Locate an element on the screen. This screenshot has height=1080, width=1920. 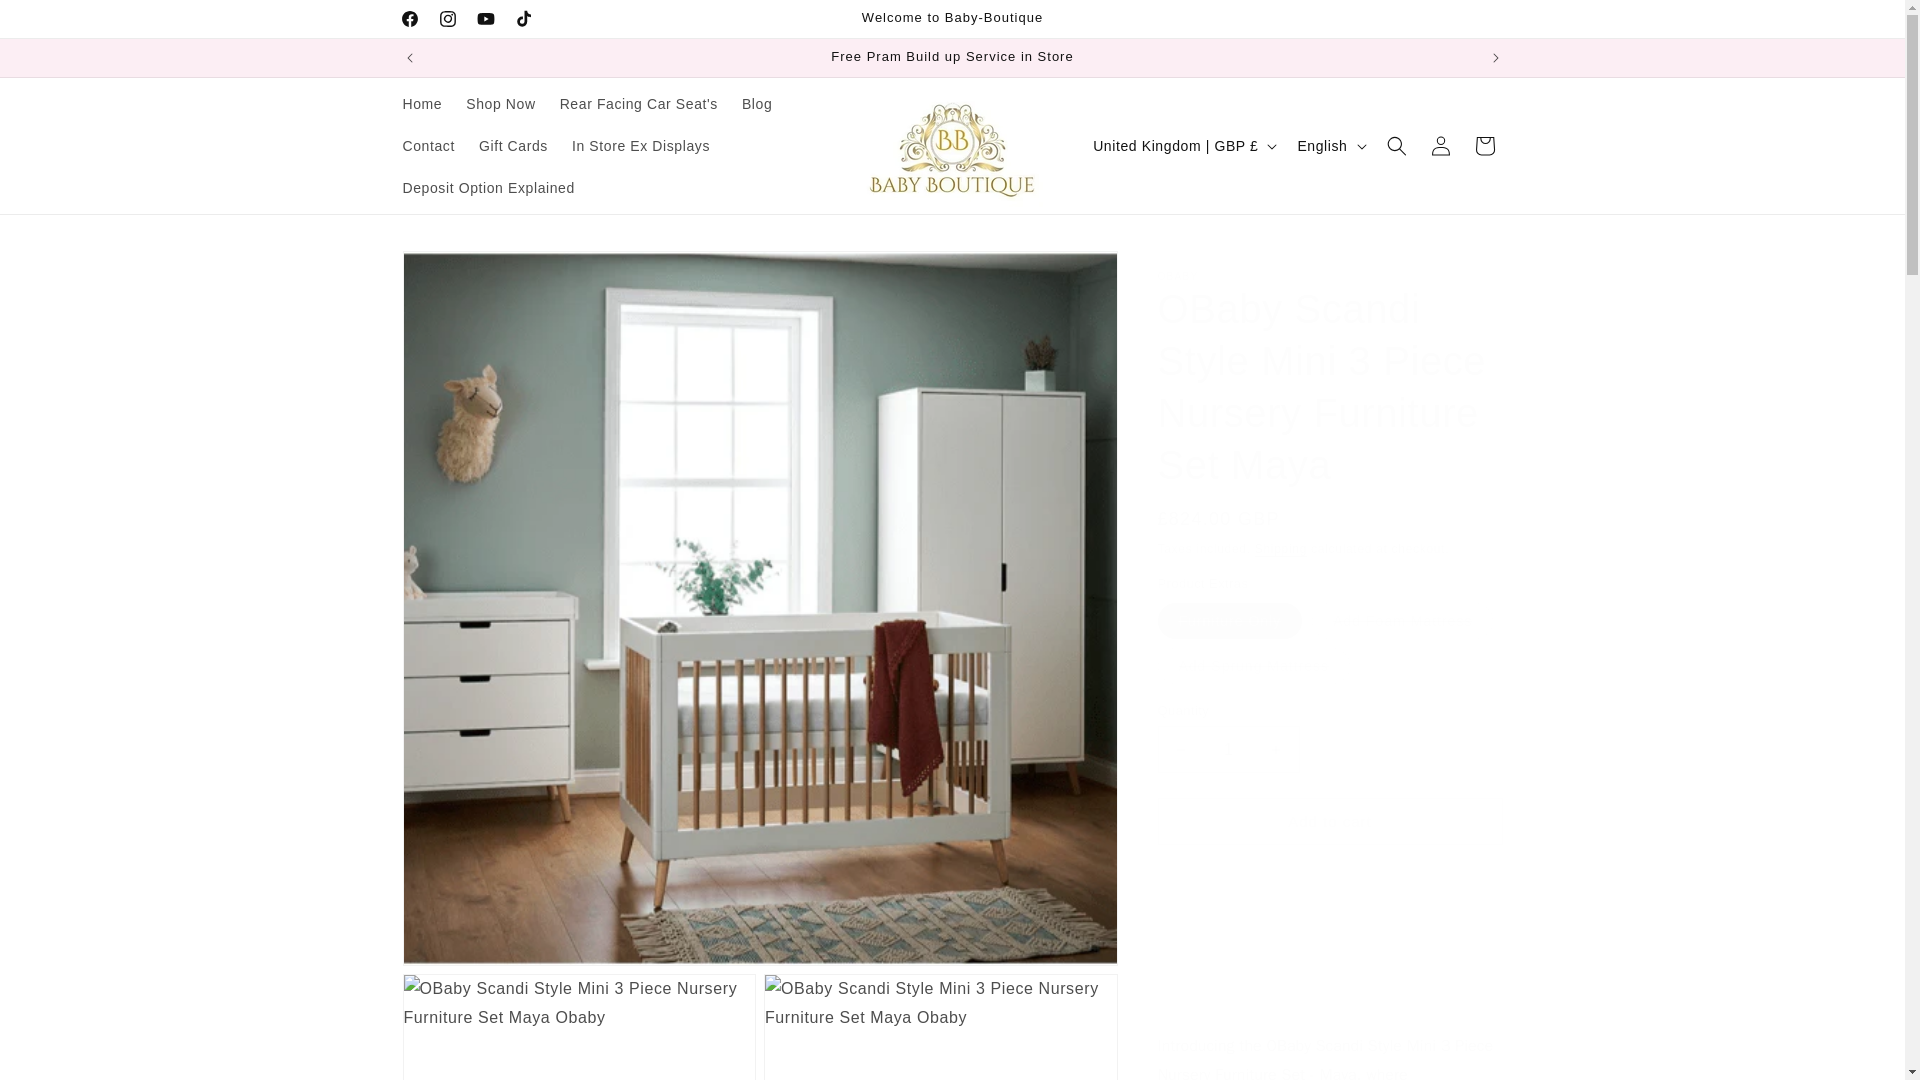
Open media 3 in modal is located at coordinates (940, 1027).